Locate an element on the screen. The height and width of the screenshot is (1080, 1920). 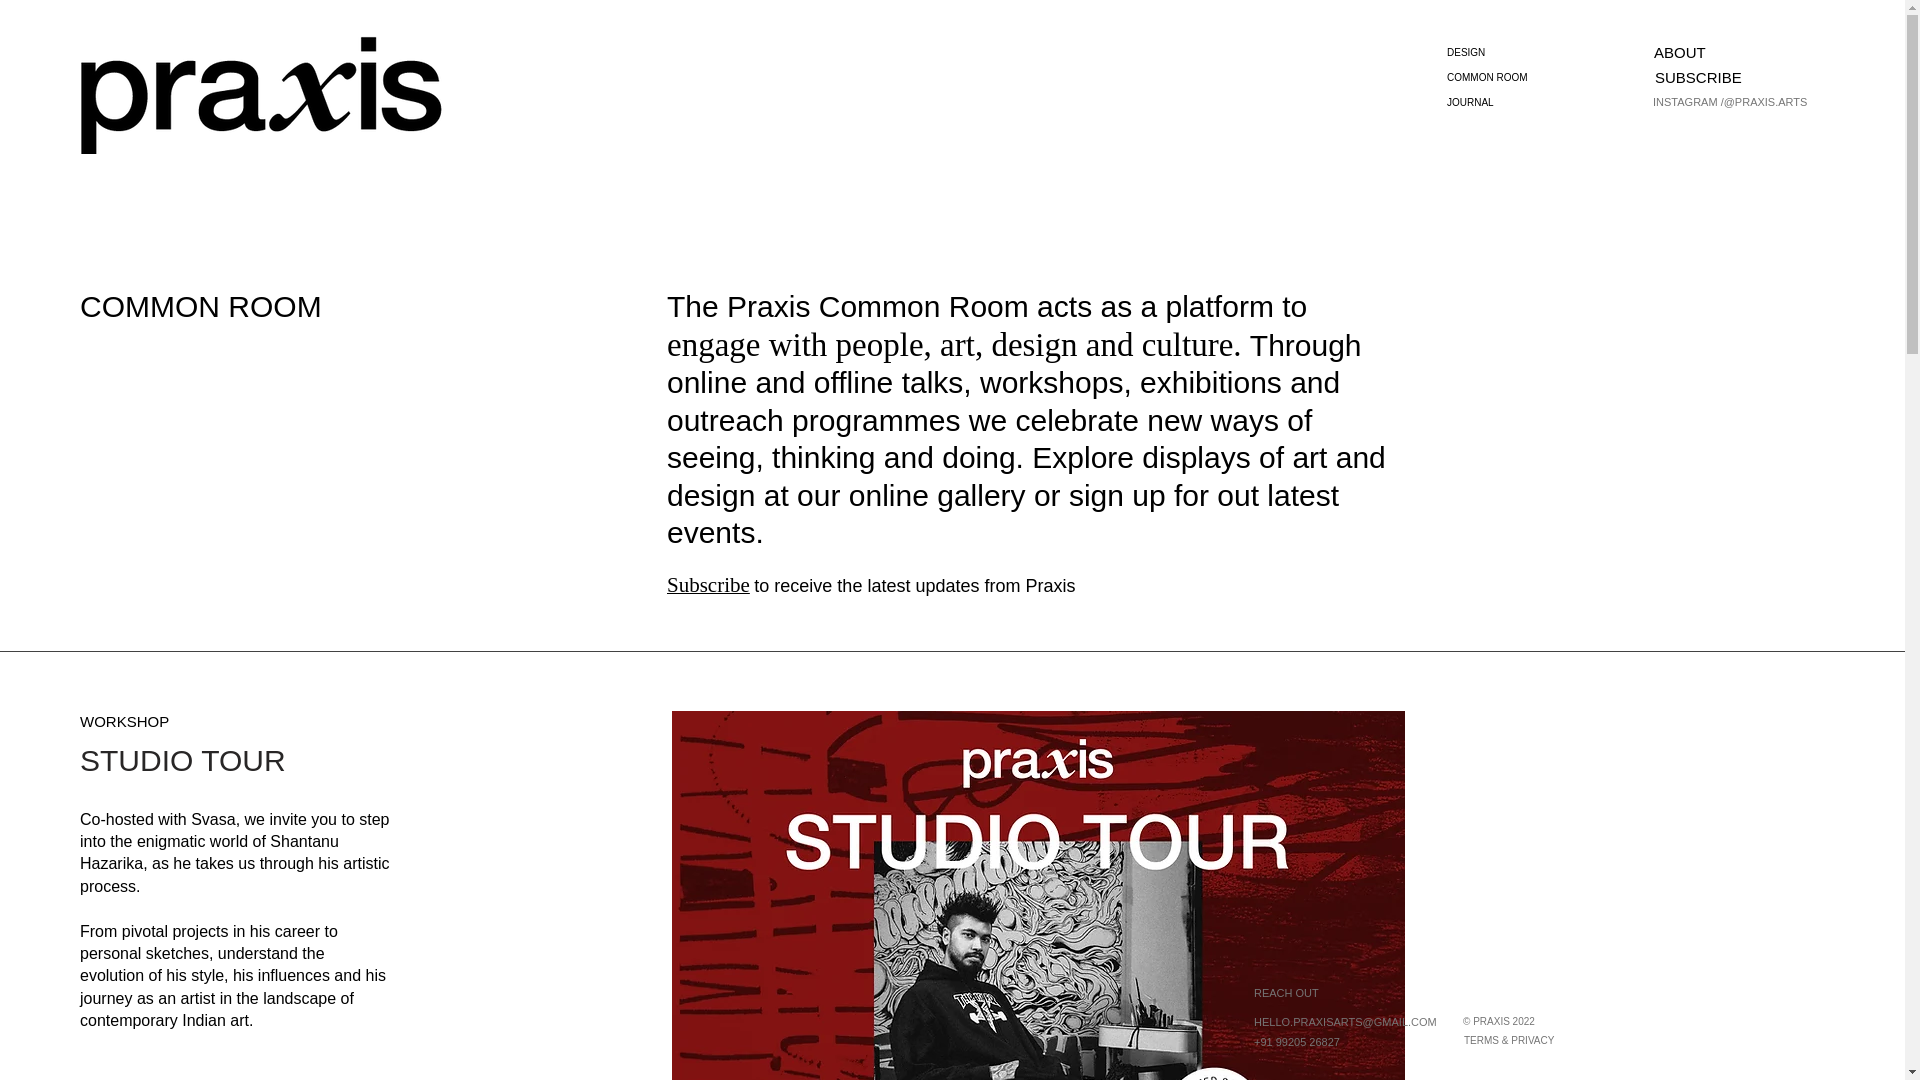
praxis logo black.png is located at coordinates (262, 94).